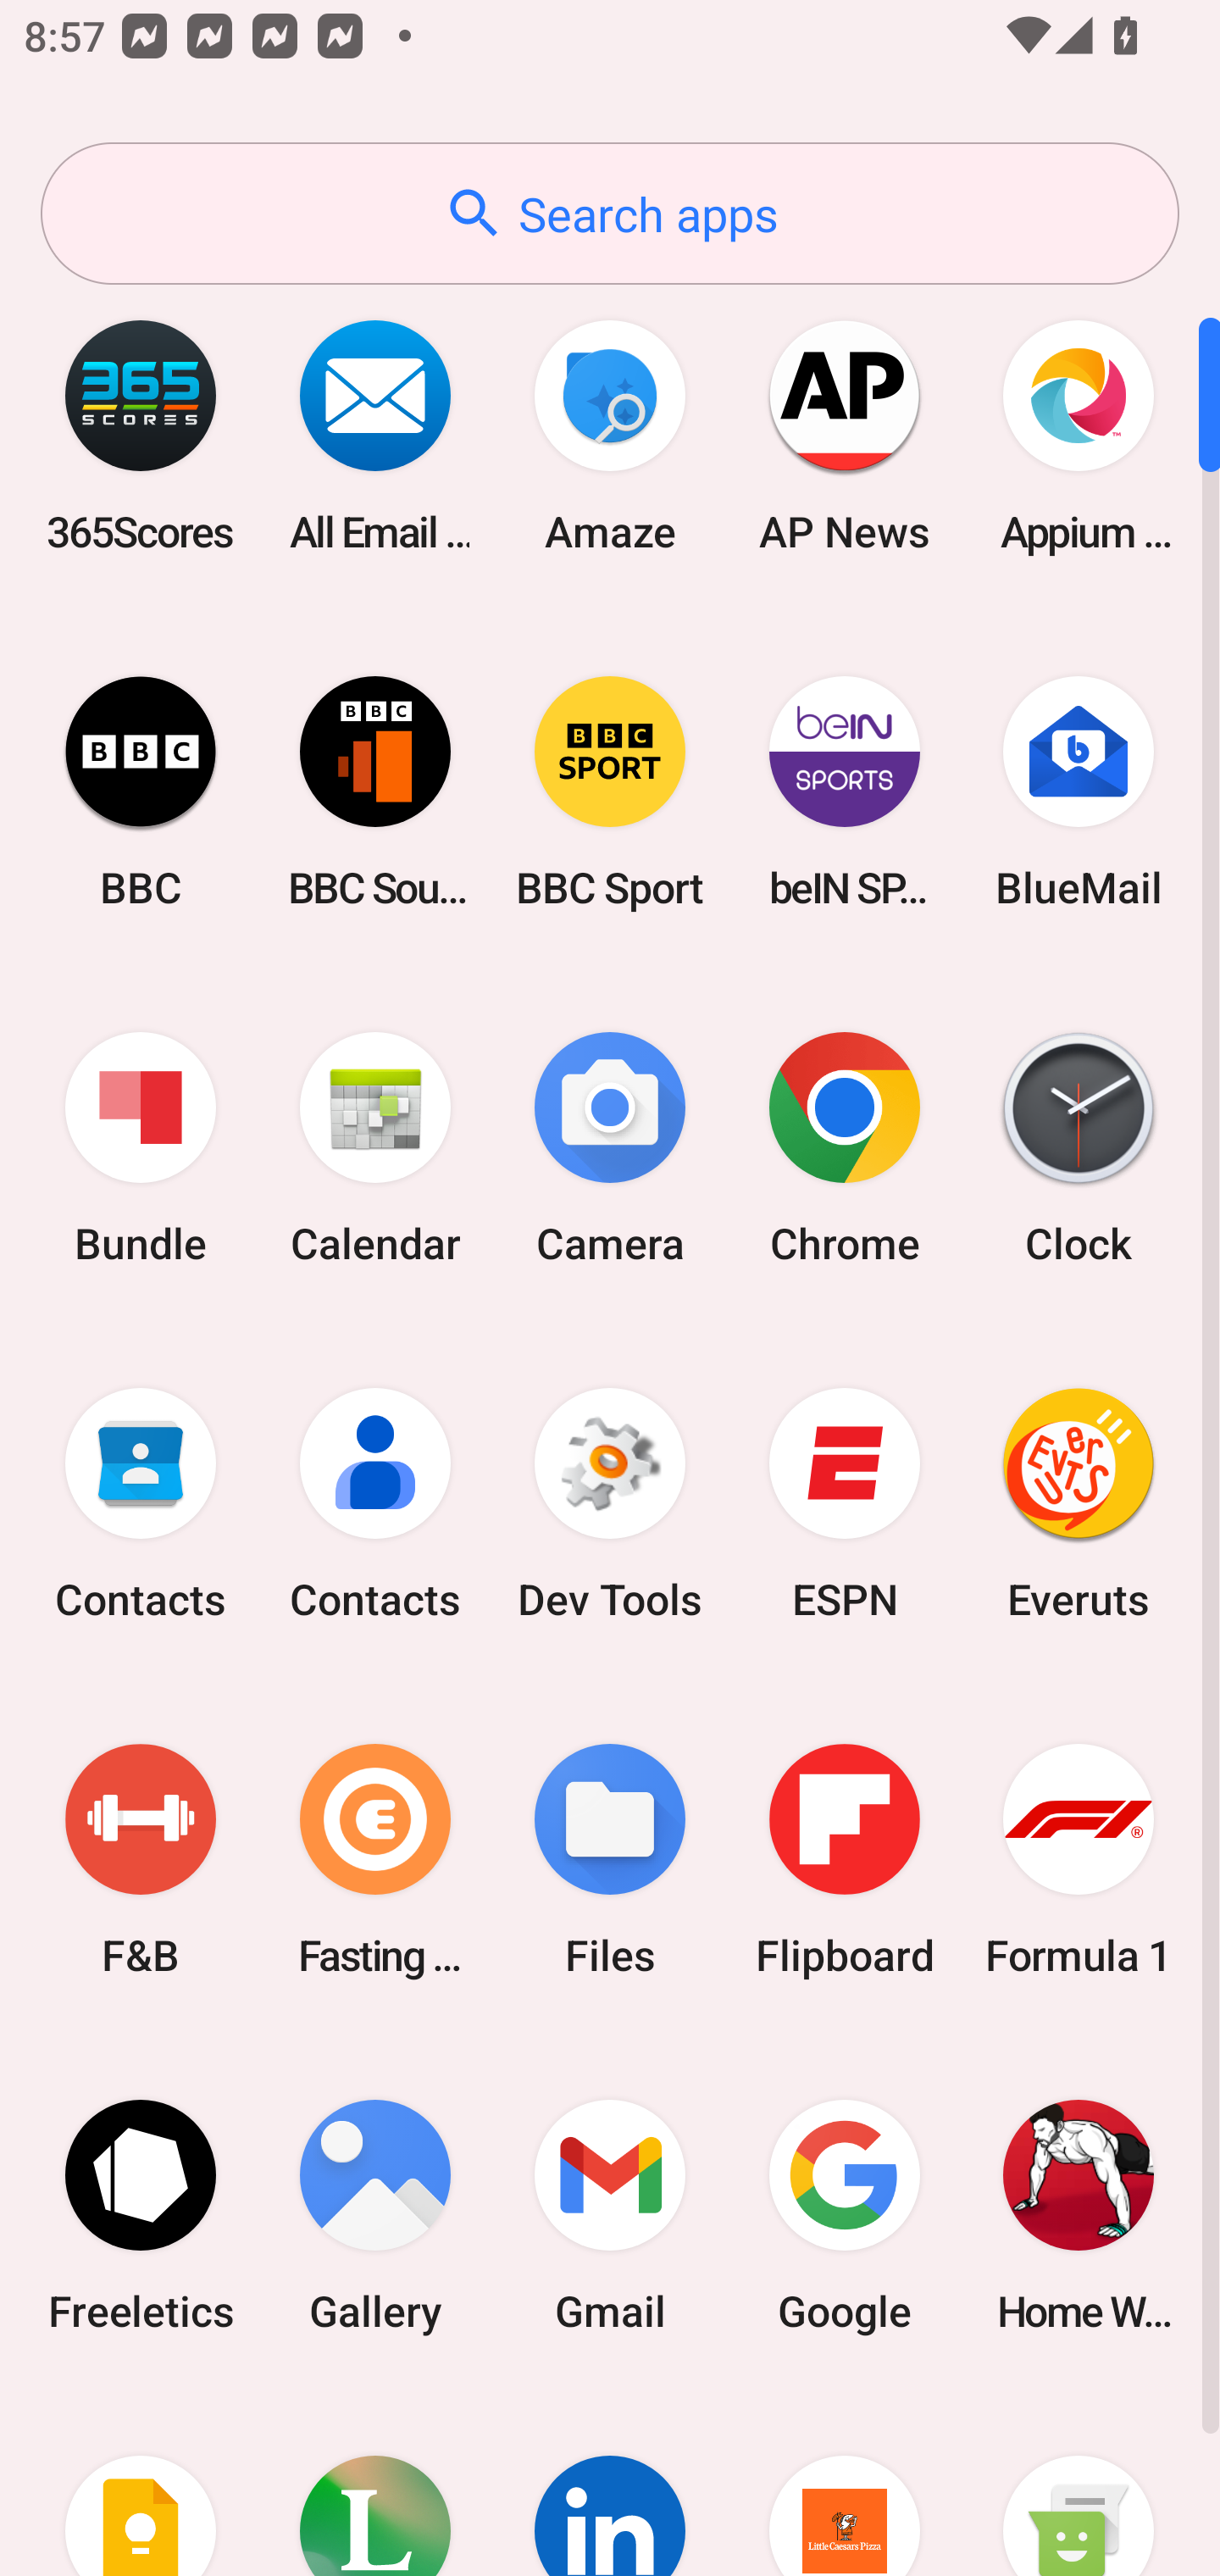 This screenshot has height=2576, width=1220. Describe the element at coordinates (1079, 436) in the screenshot. I see `Appium Settings` at that location.